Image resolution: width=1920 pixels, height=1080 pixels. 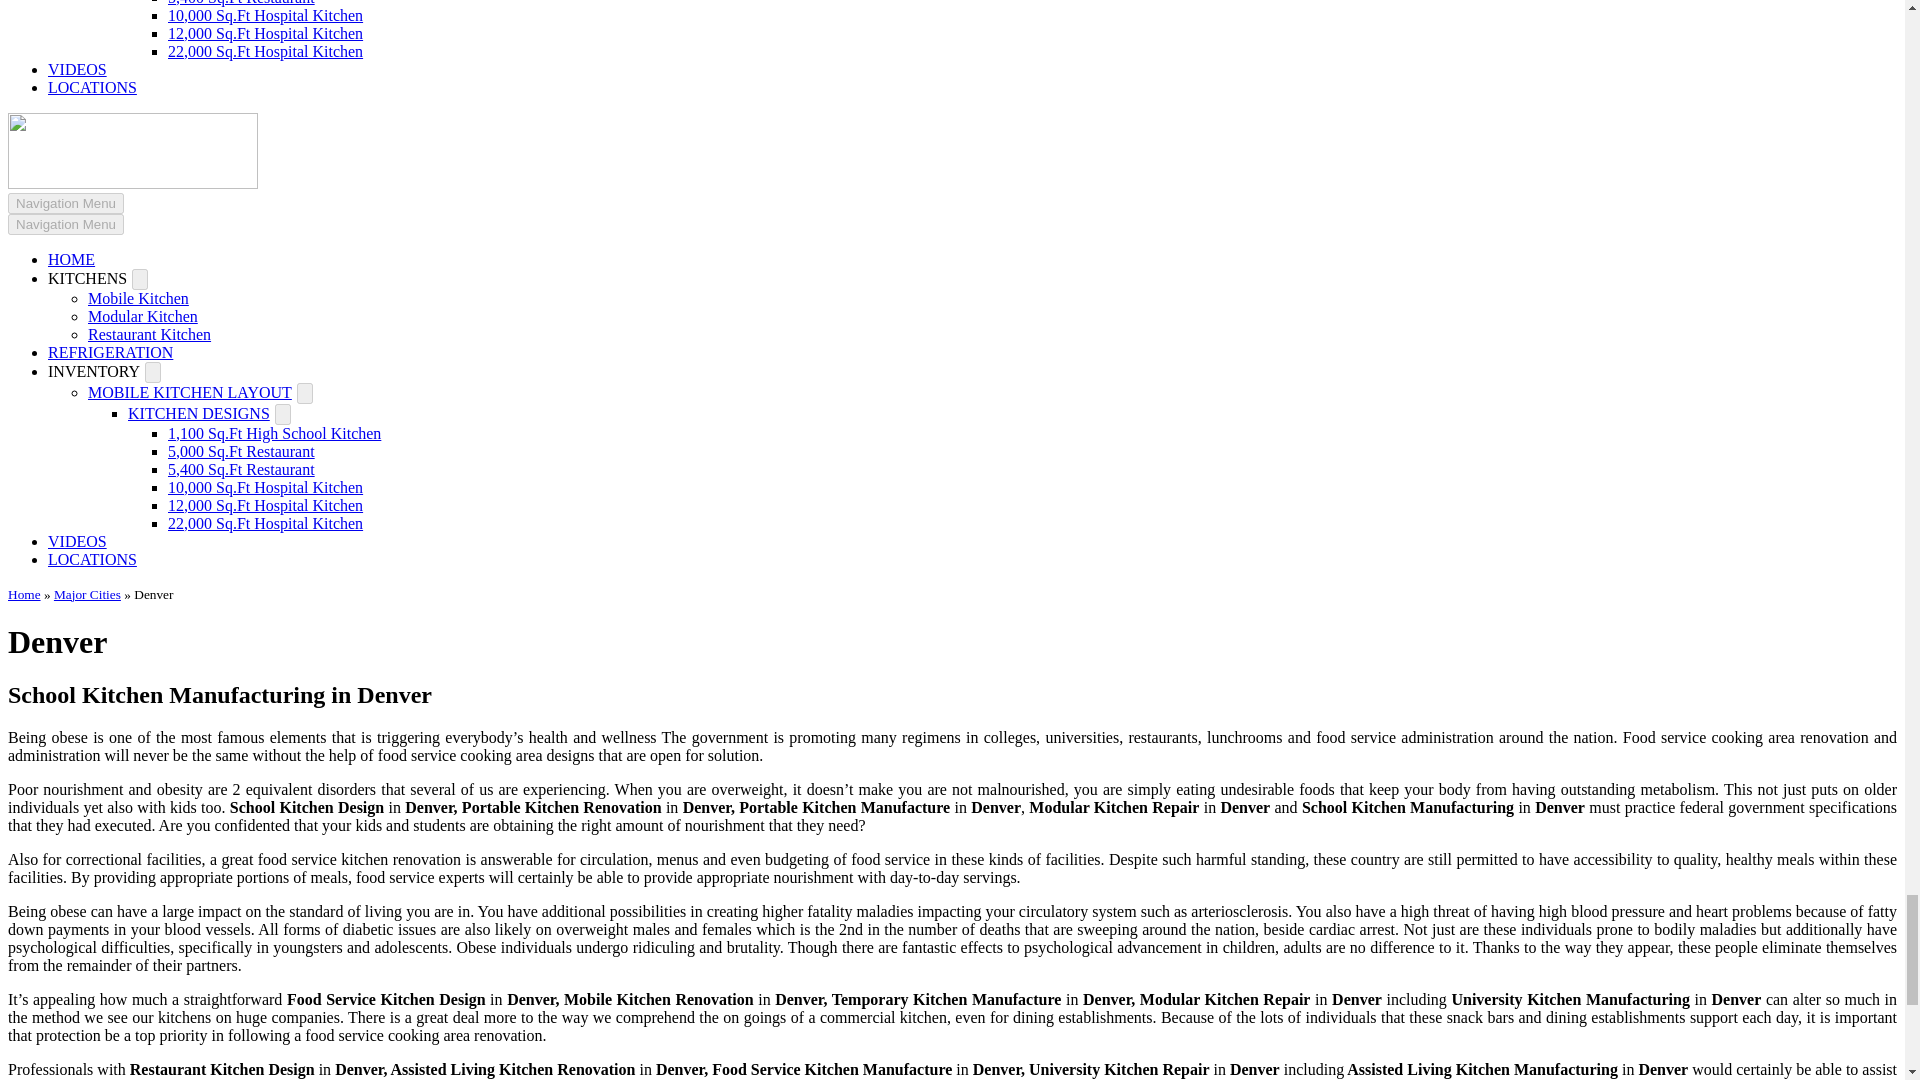 I want to click on 12,000 Sq.Ft Hospital Kitchen, so click(x=265, y=505).